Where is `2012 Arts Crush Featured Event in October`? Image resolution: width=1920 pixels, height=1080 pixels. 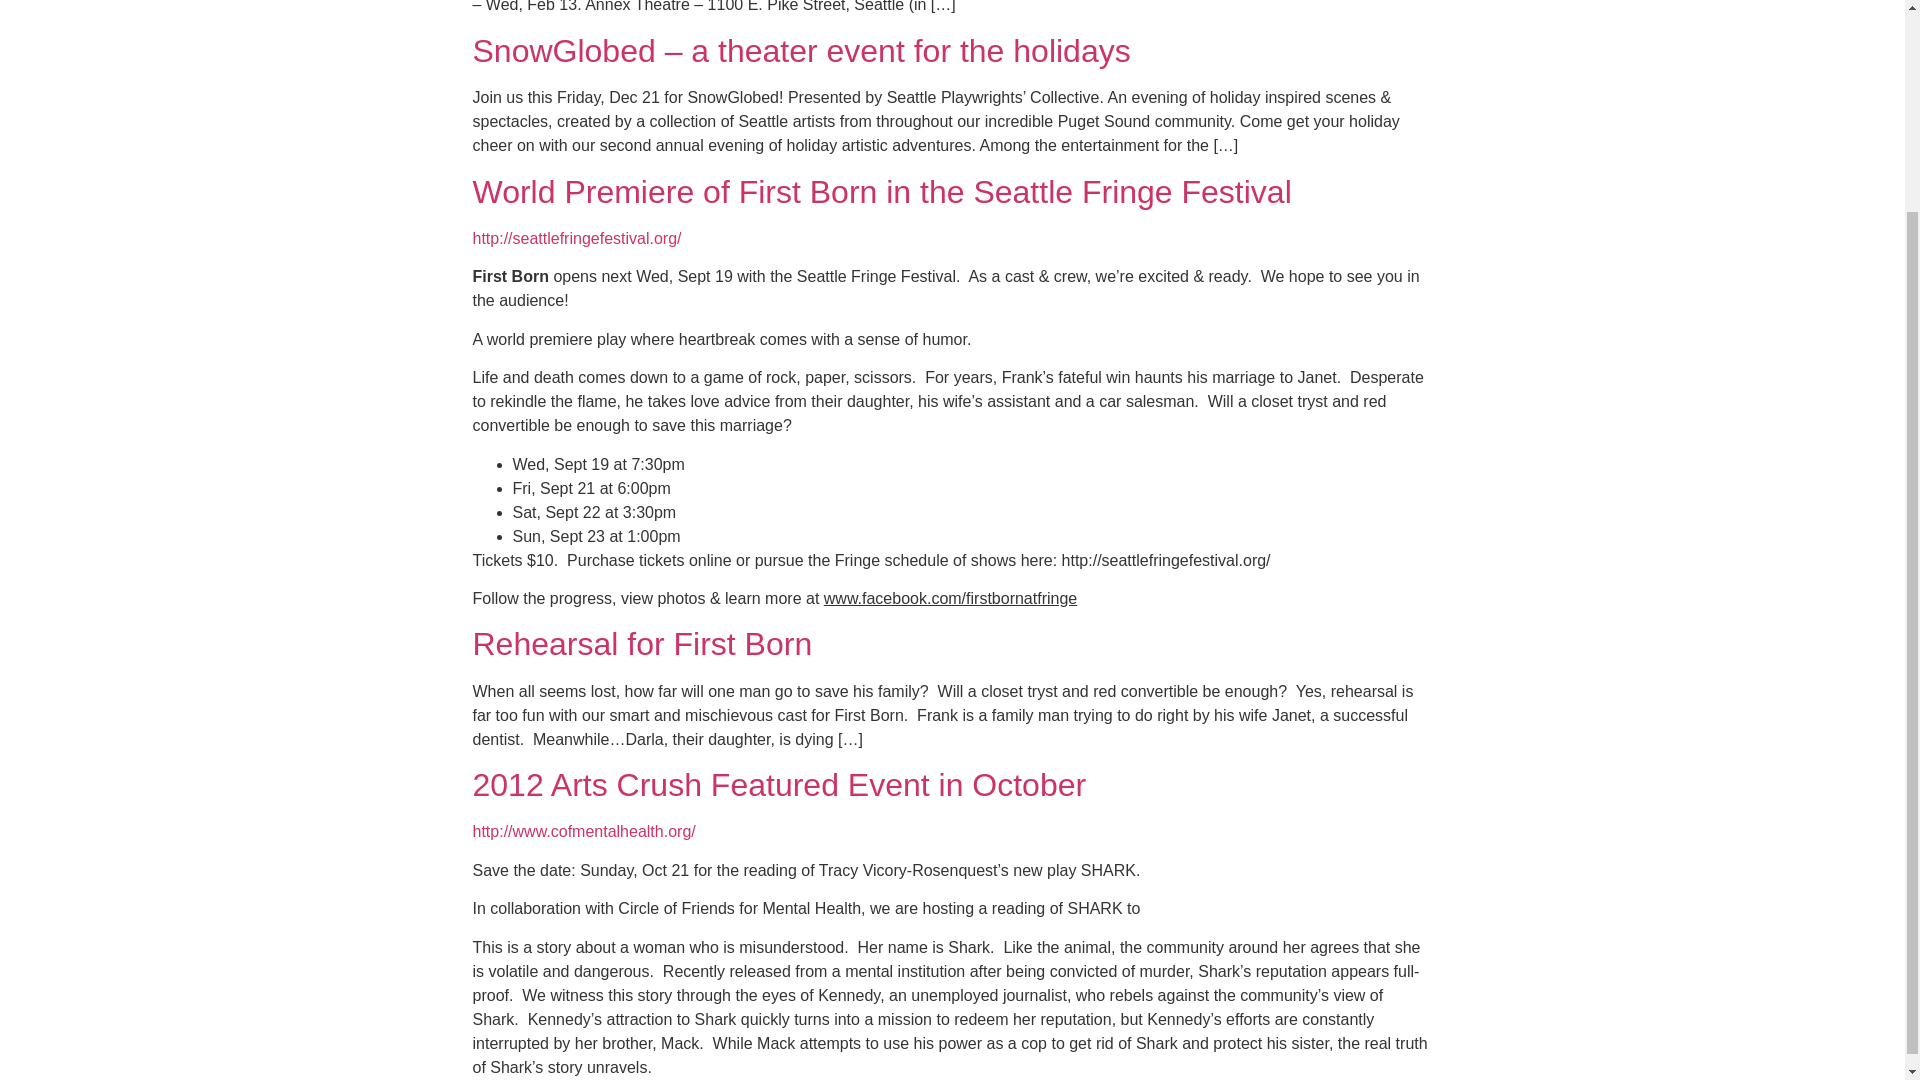
2012 Arts Crush Featured Event in October is located at coordinates (779, 784).